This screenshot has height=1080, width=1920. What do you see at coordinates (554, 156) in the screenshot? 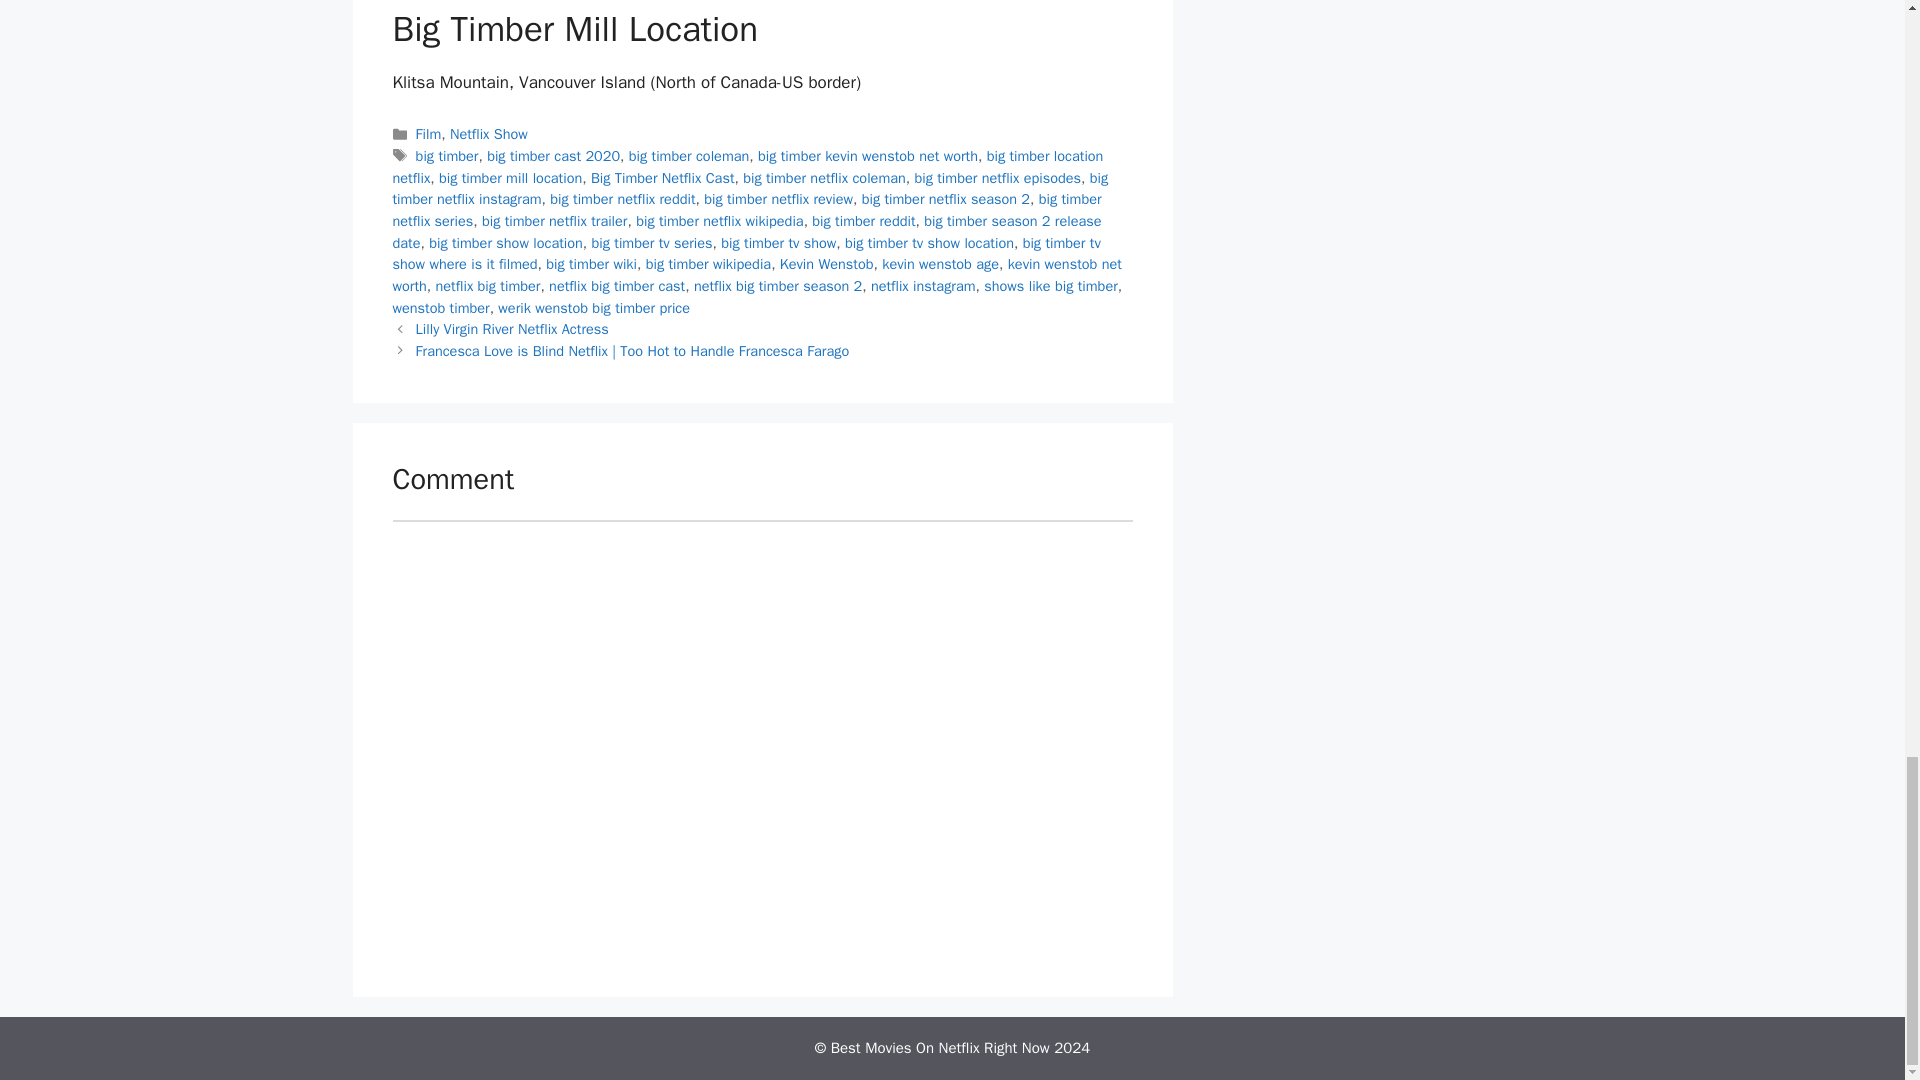
I see `big timber cast 2020` at bounding box center [554, 156].